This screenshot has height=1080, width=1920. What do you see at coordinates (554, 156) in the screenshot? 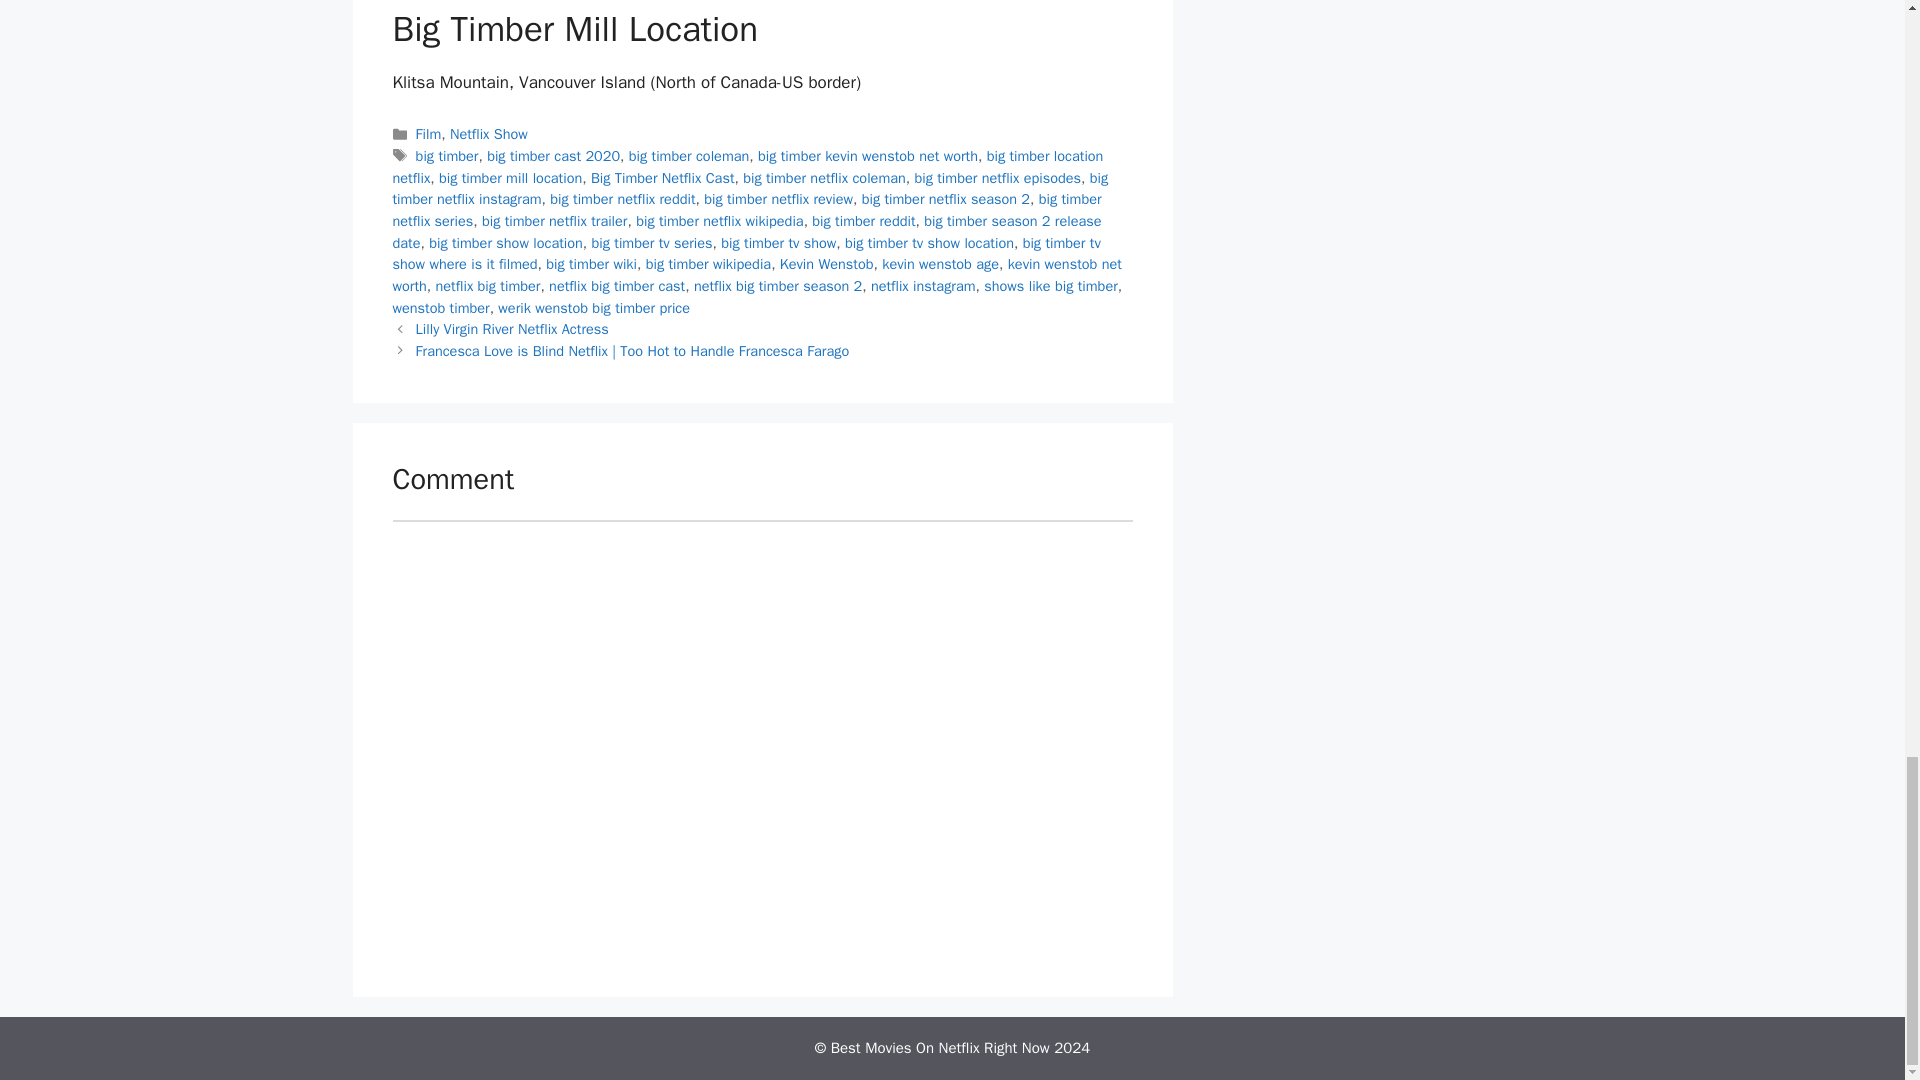
I see `big timber cast 2020` at bounding box center [554, 156].